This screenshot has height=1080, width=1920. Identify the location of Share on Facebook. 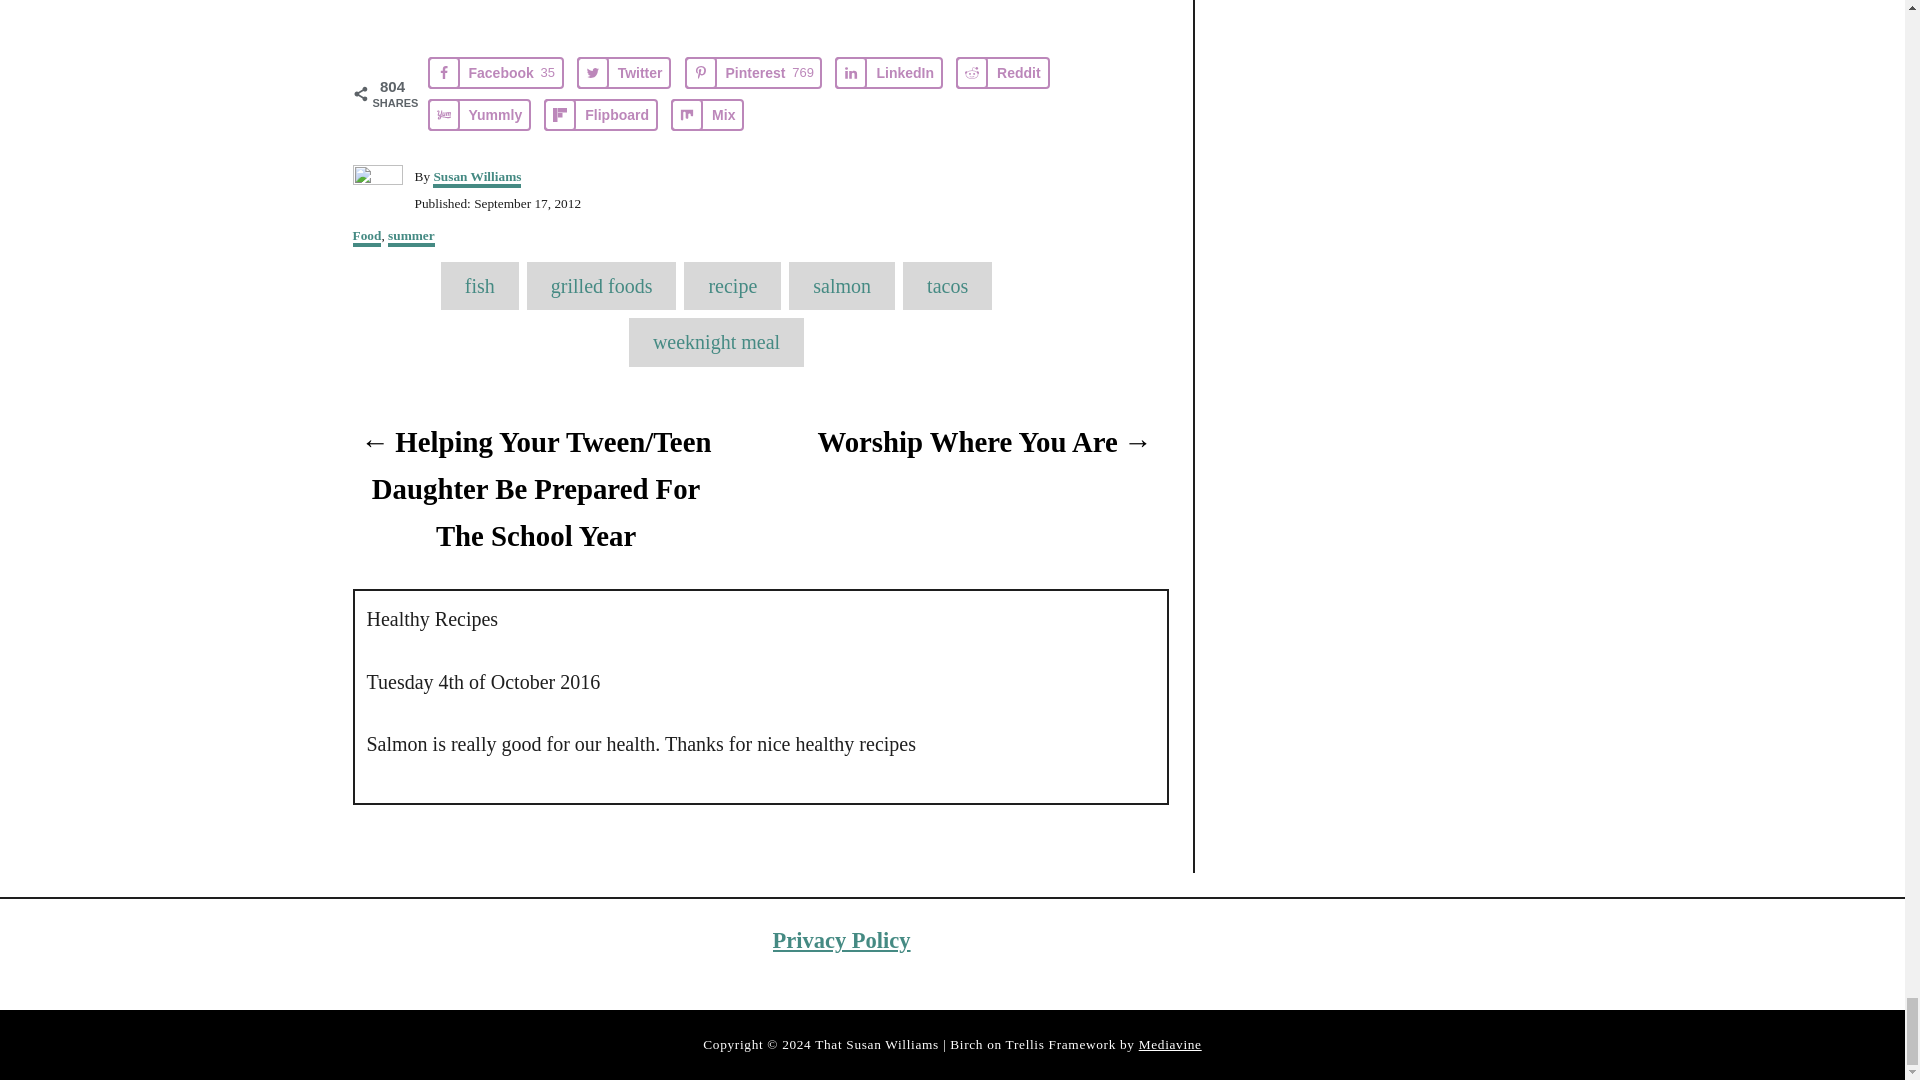
(496, 72).